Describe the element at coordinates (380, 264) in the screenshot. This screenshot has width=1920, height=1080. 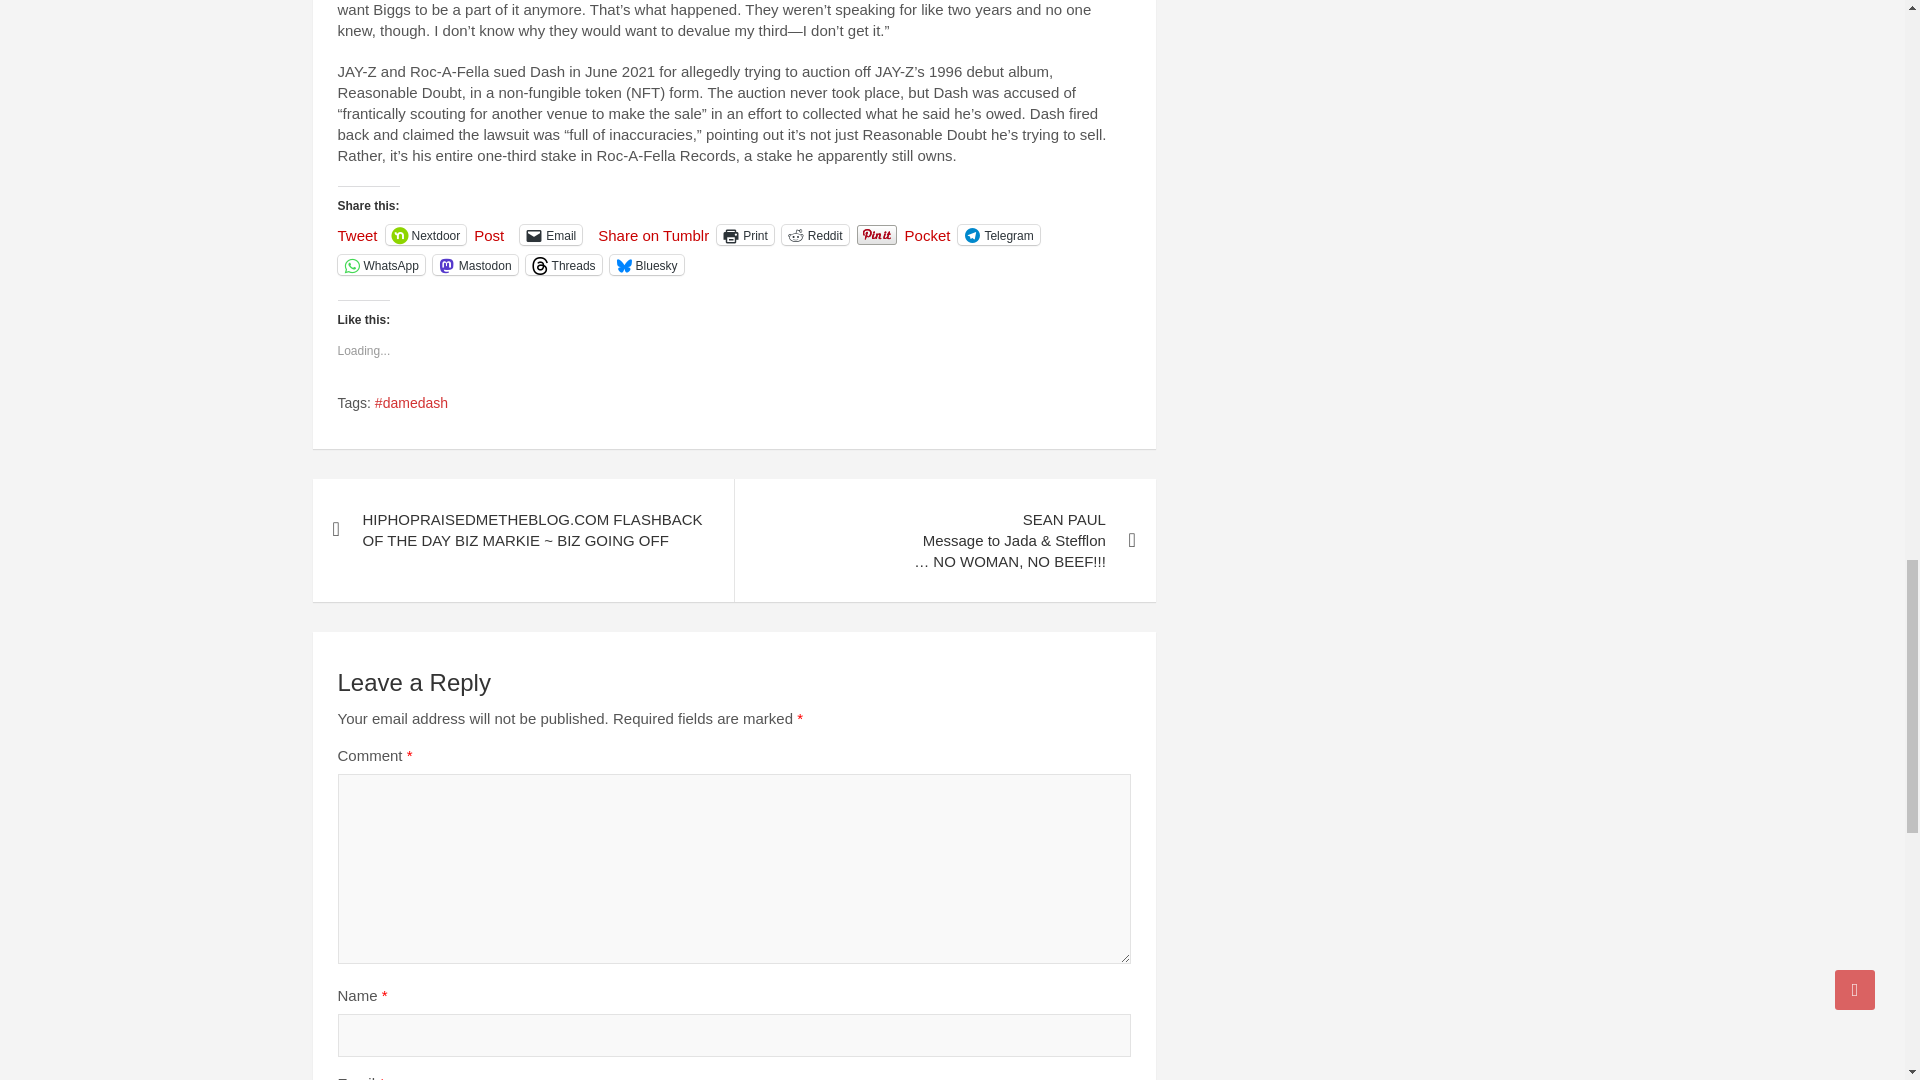
I see `Click to share on WhatsApp` at that location.